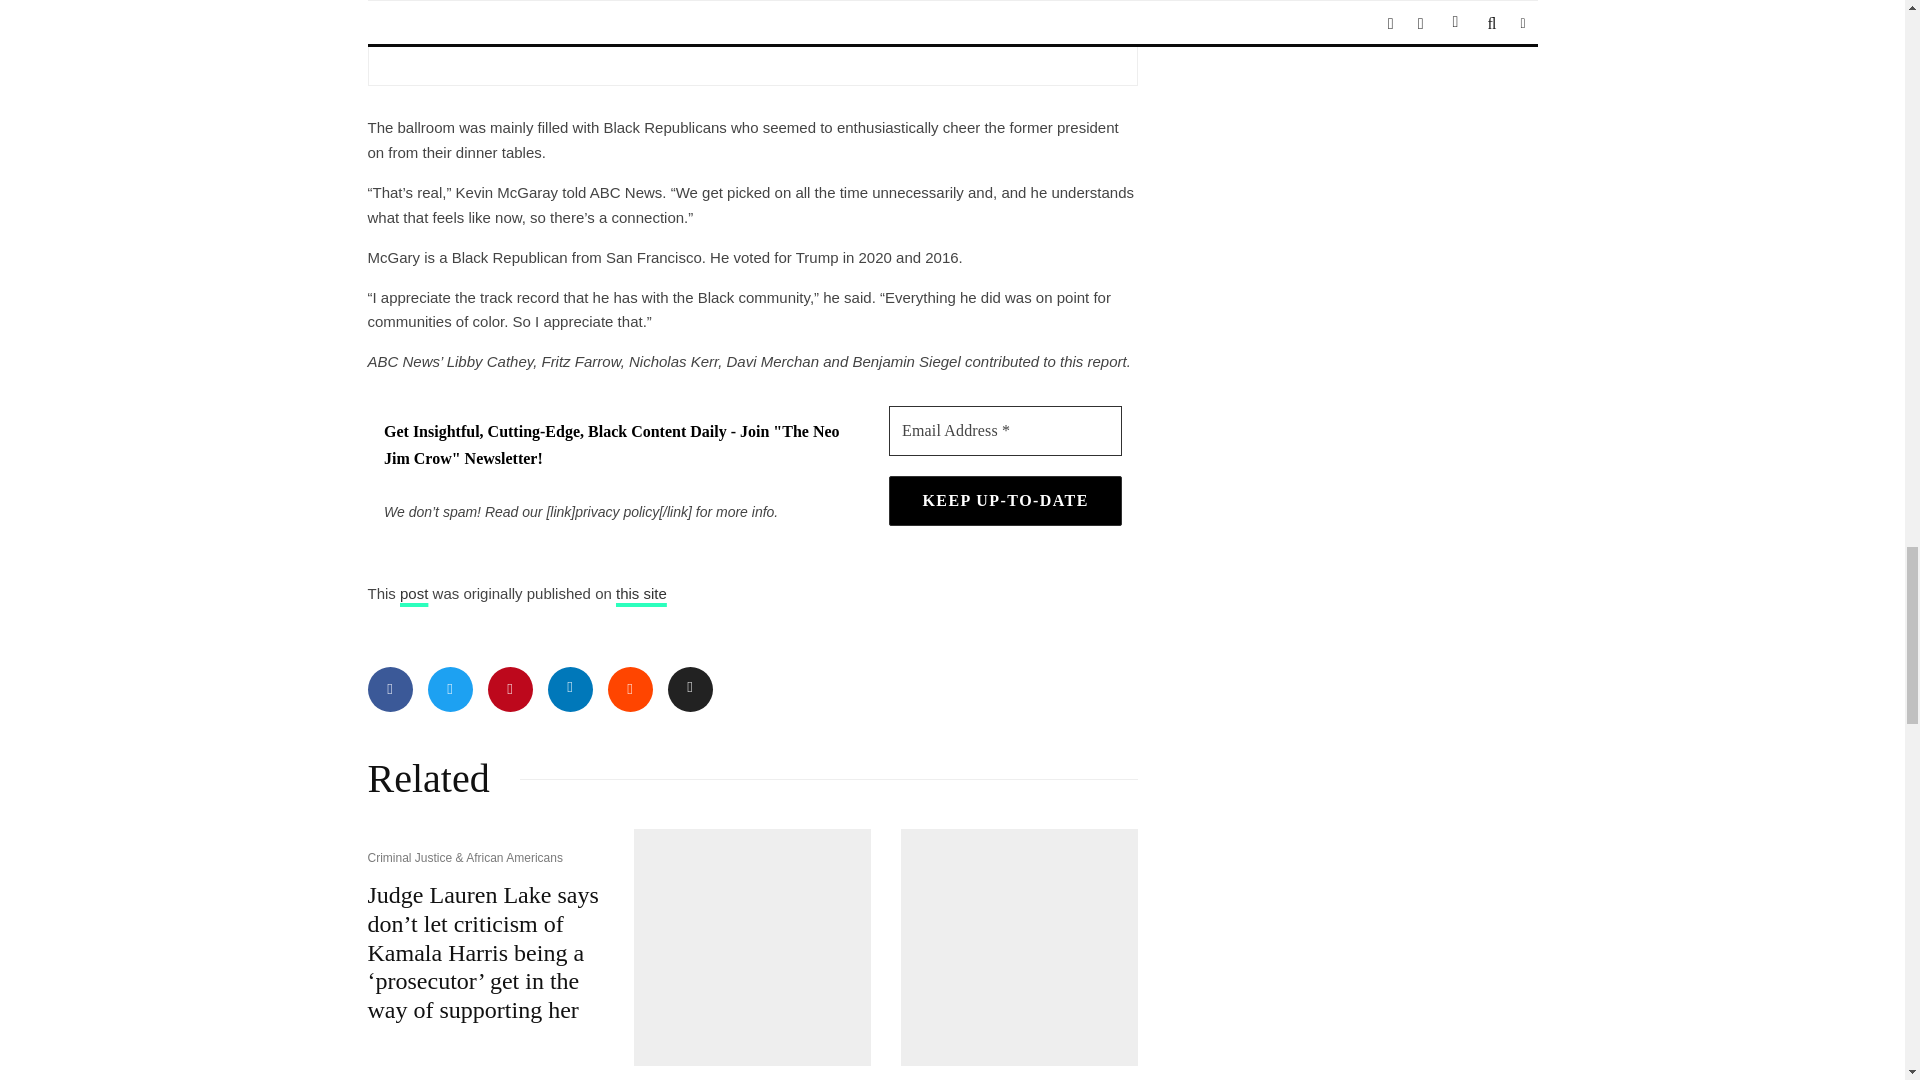  I want to click on this site, so click(641, 593).